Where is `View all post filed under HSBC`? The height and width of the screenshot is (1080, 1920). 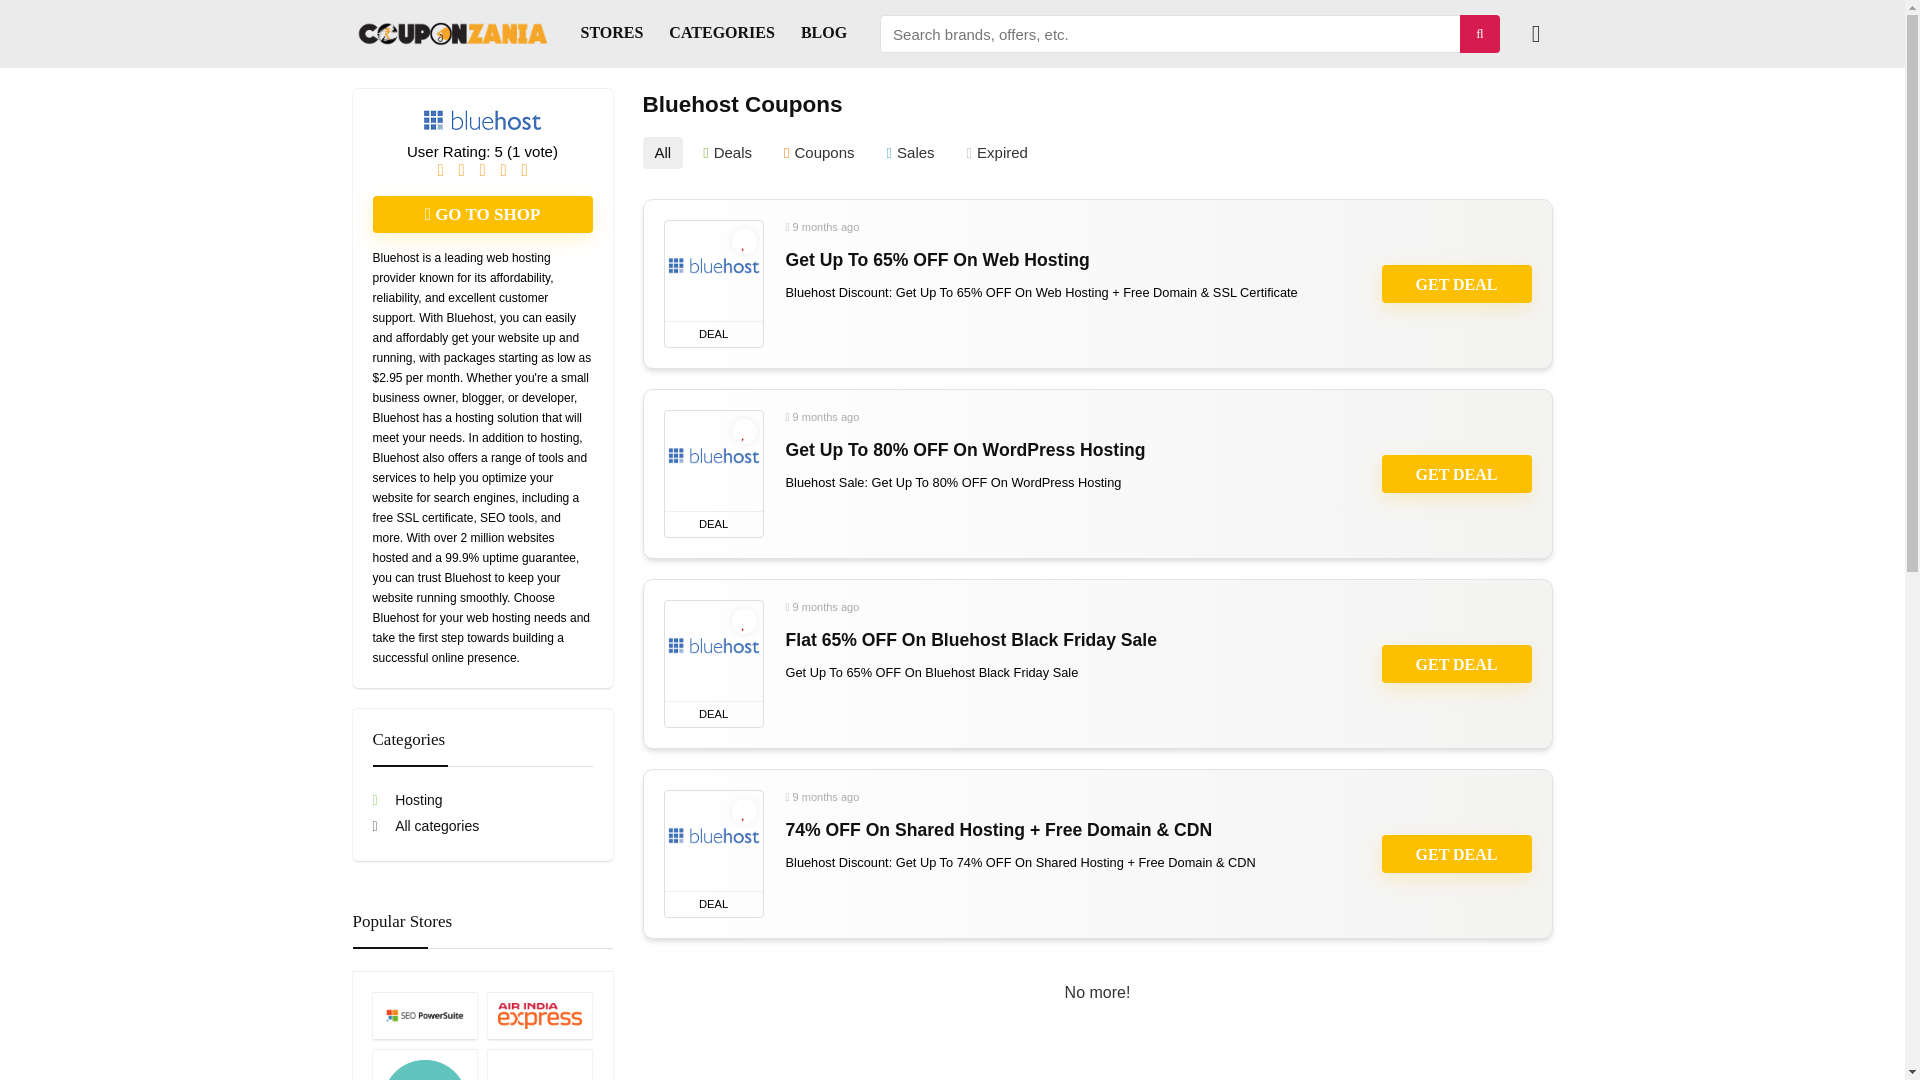
View all post filed under HSBC is located at coordinates (539, 1064).